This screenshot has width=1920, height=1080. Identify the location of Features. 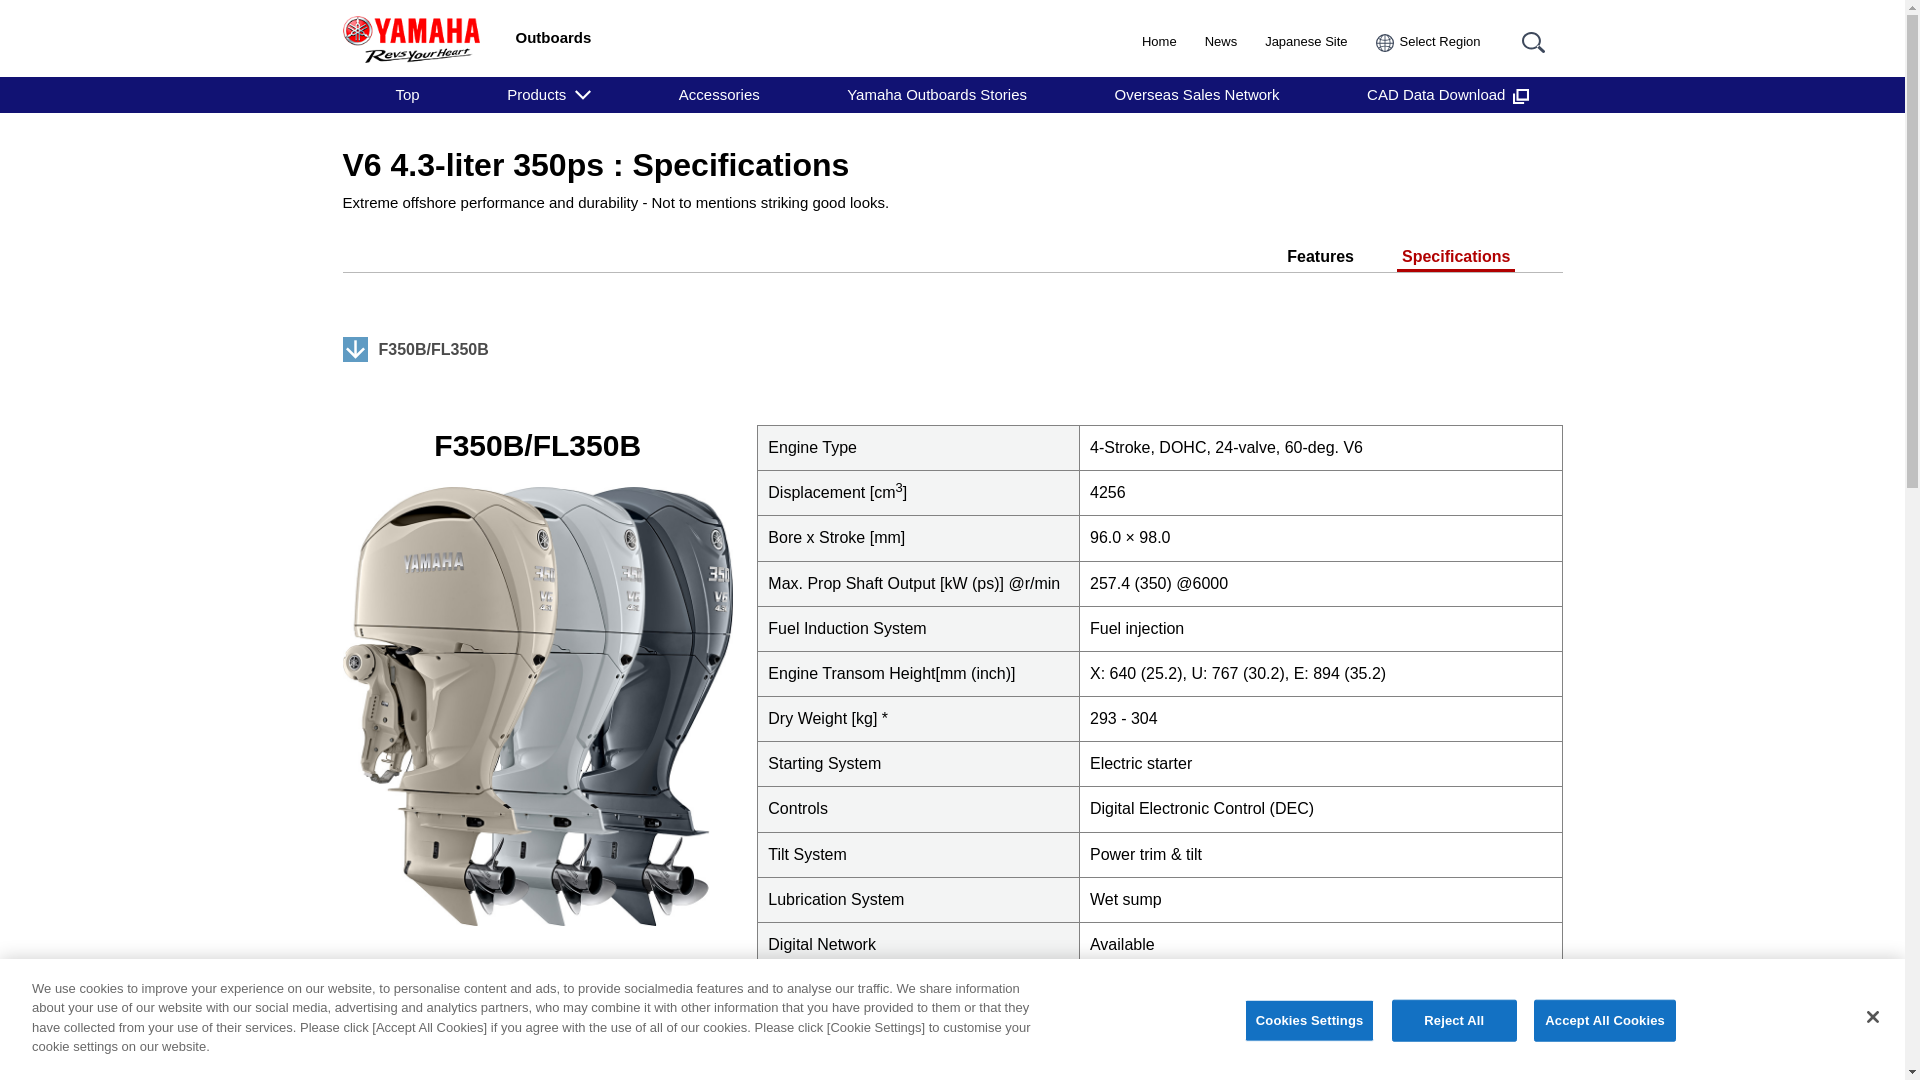
(1320, 254).